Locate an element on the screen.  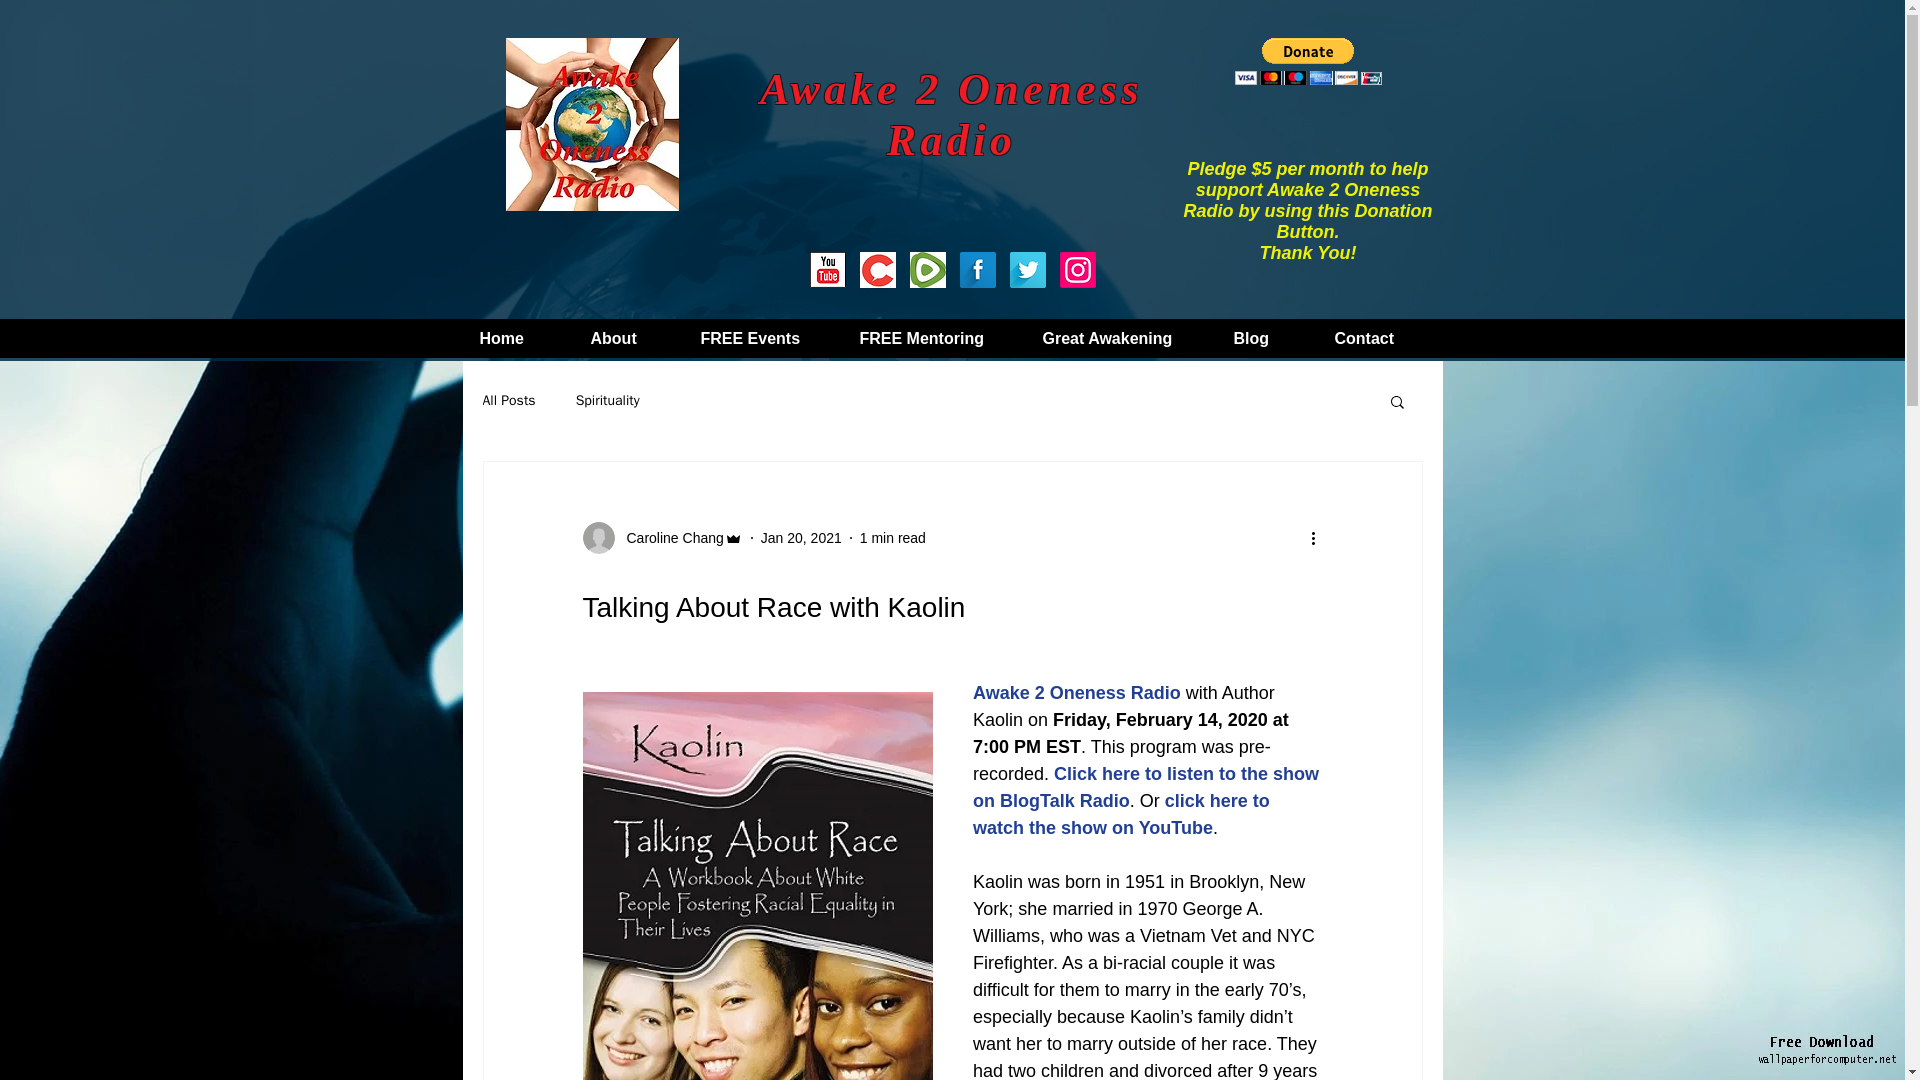
All Posts is located at coordinates (508, 401).